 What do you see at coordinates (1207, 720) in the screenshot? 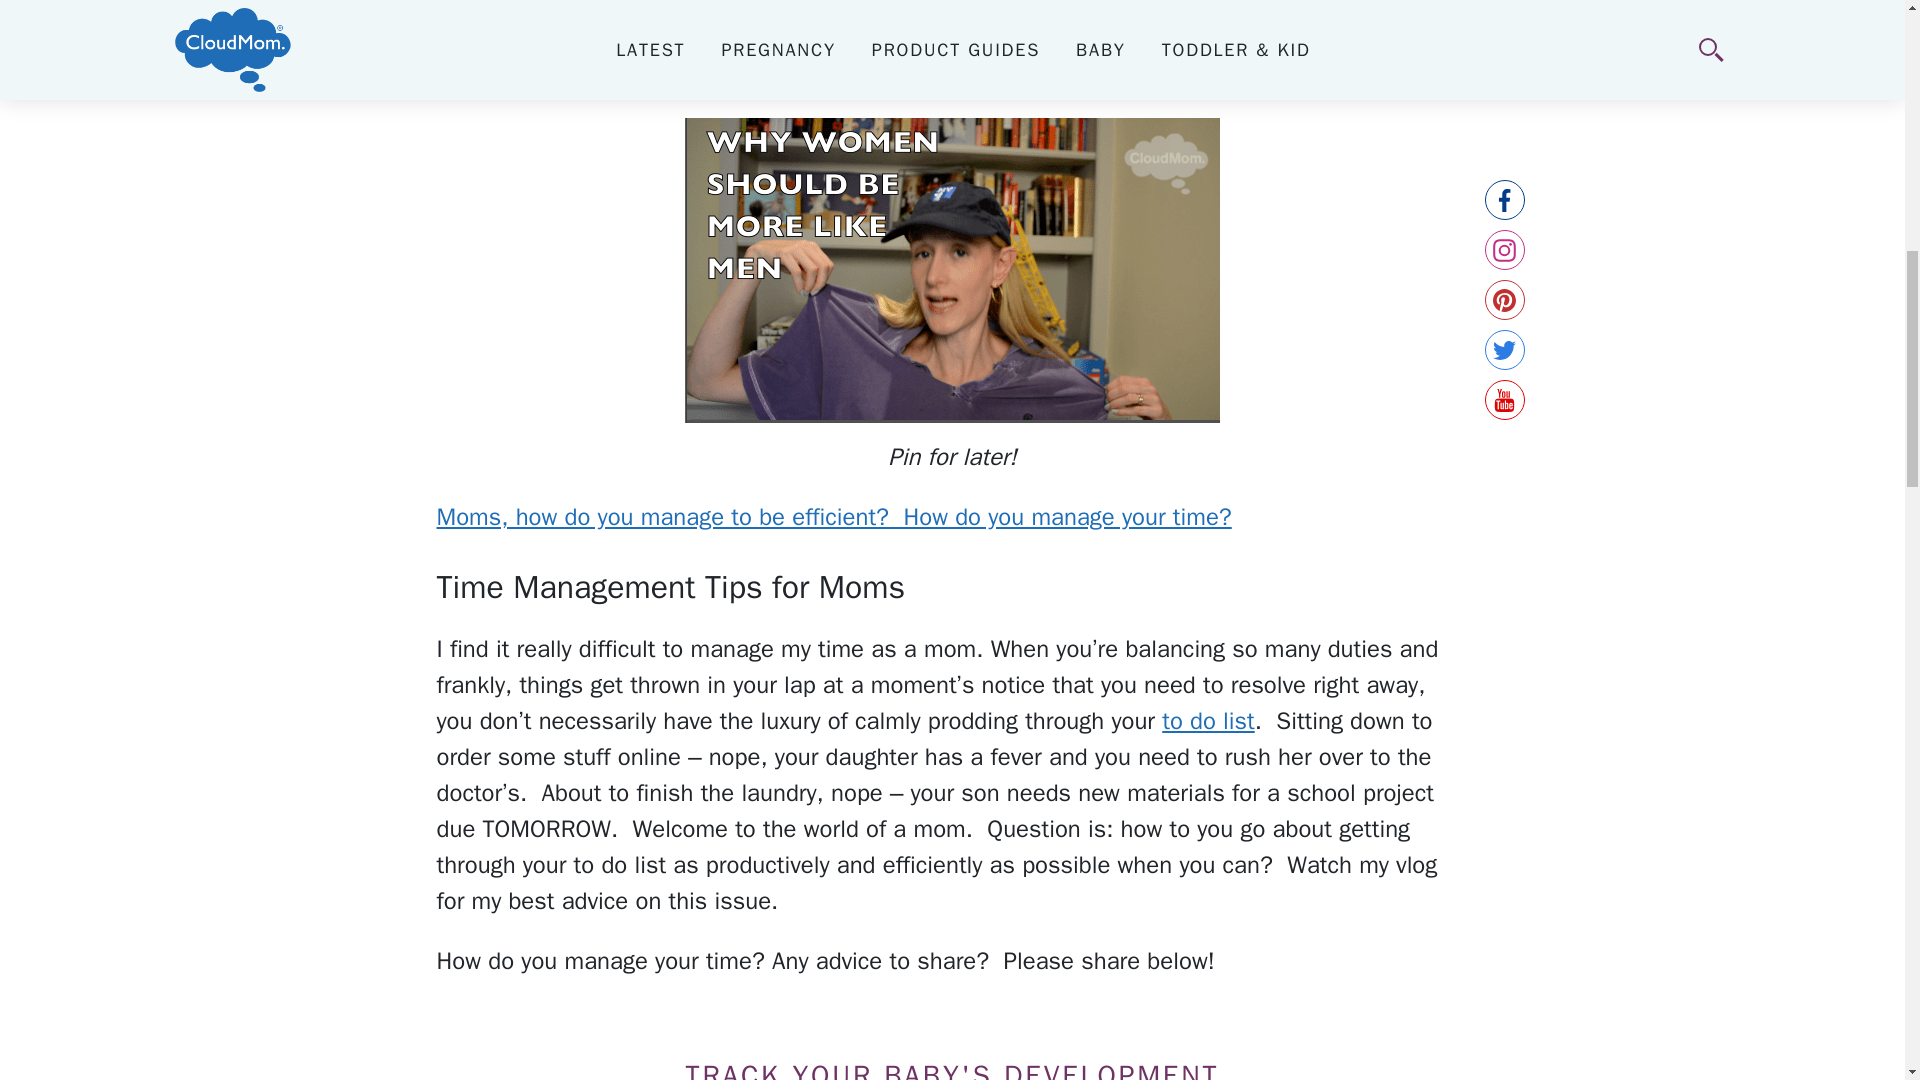
I see `How To Just Get By` at bounding box center [1207, 720].